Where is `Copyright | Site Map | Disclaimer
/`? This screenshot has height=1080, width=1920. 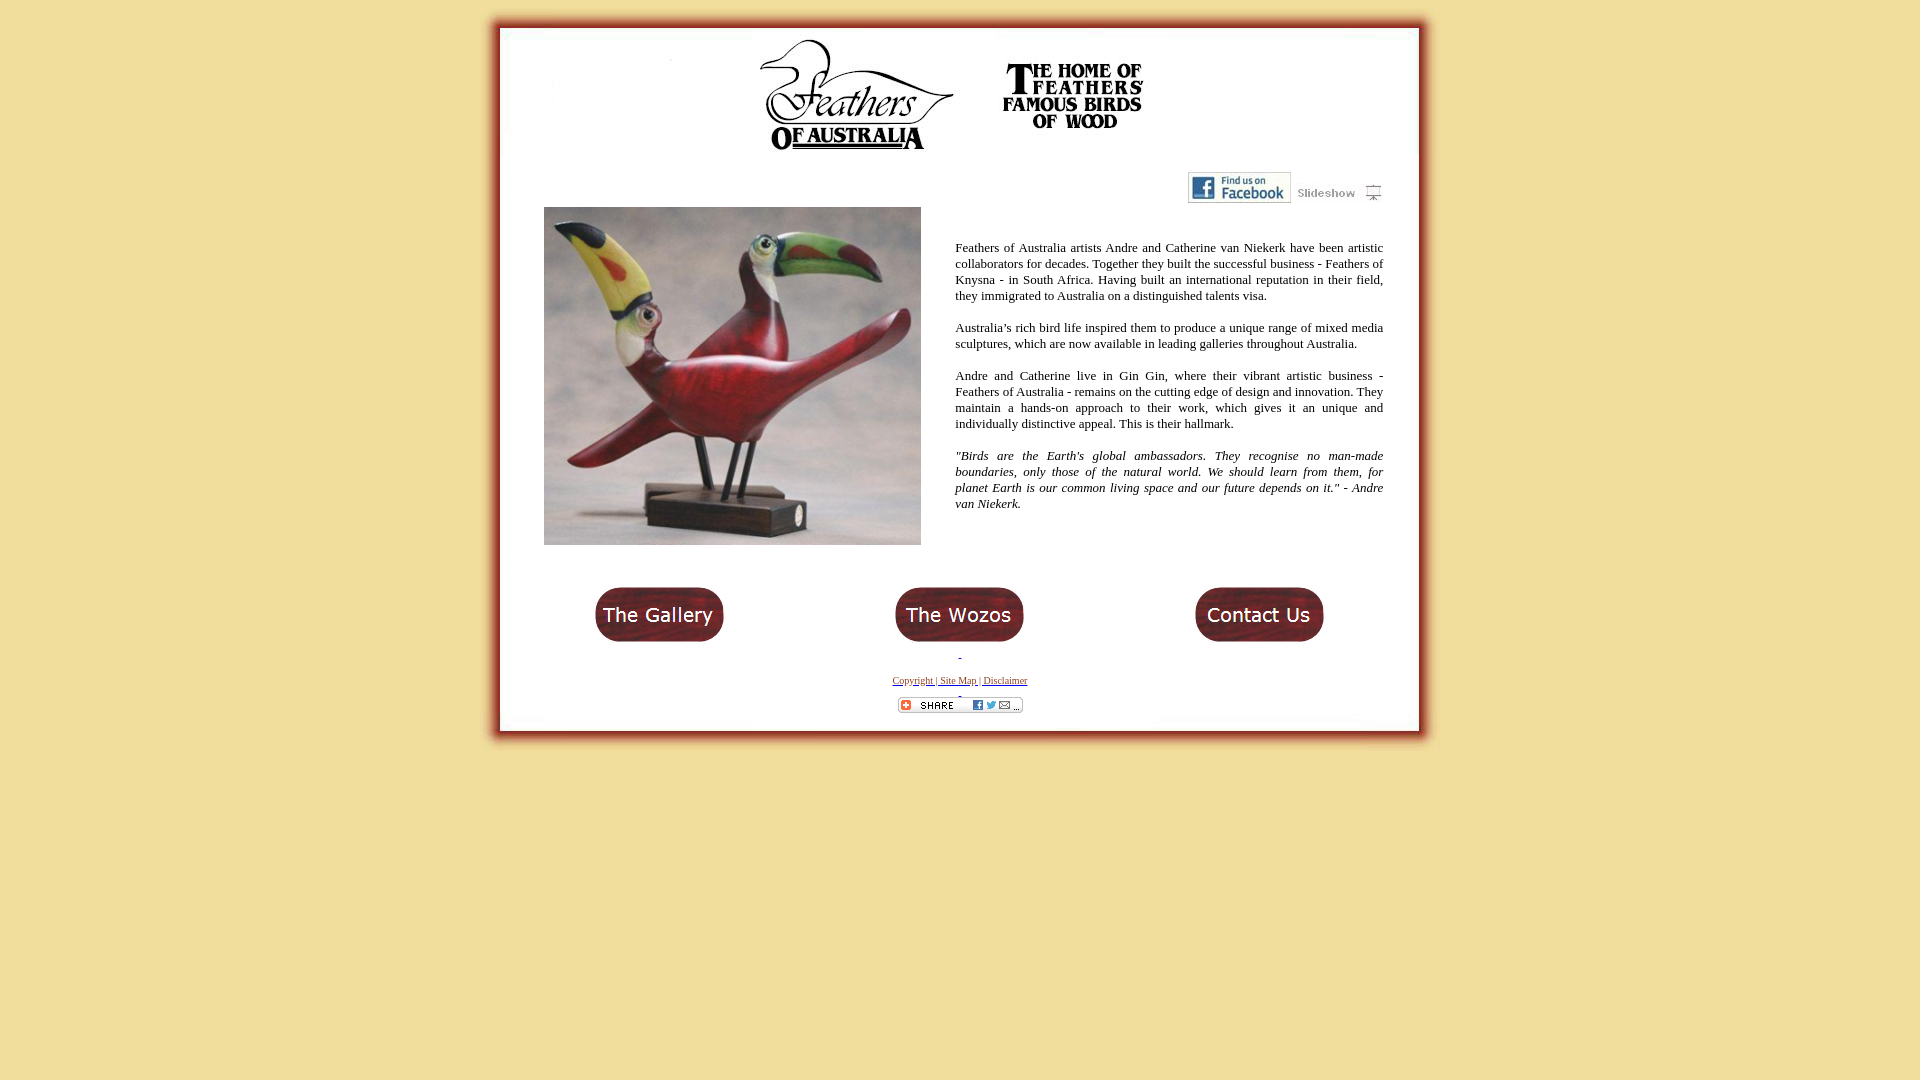
Copyright | Site Map | Disclaimer
/ is located at coordinates (960, 684).